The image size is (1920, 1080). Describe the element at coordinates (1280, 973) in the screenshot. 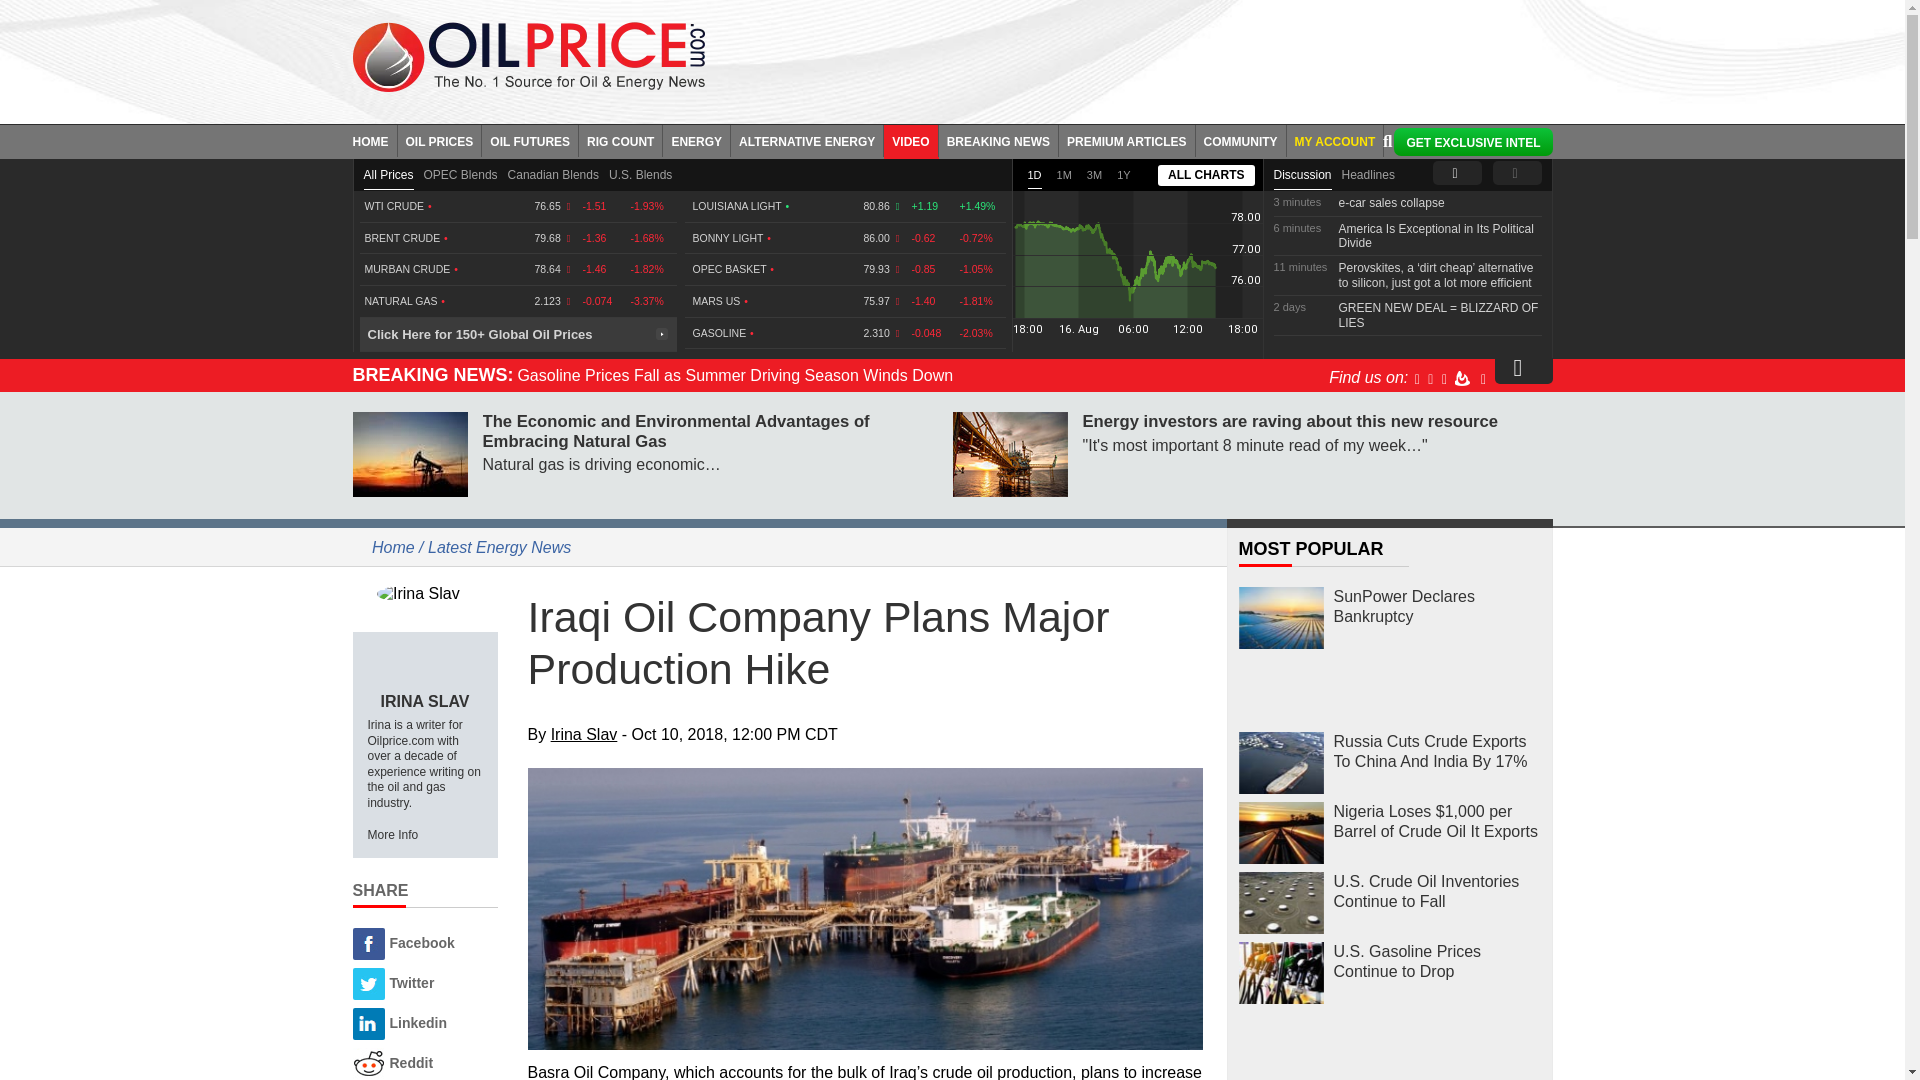

I see `U.S. Gasoline Prices Continue to Drop` at that location.